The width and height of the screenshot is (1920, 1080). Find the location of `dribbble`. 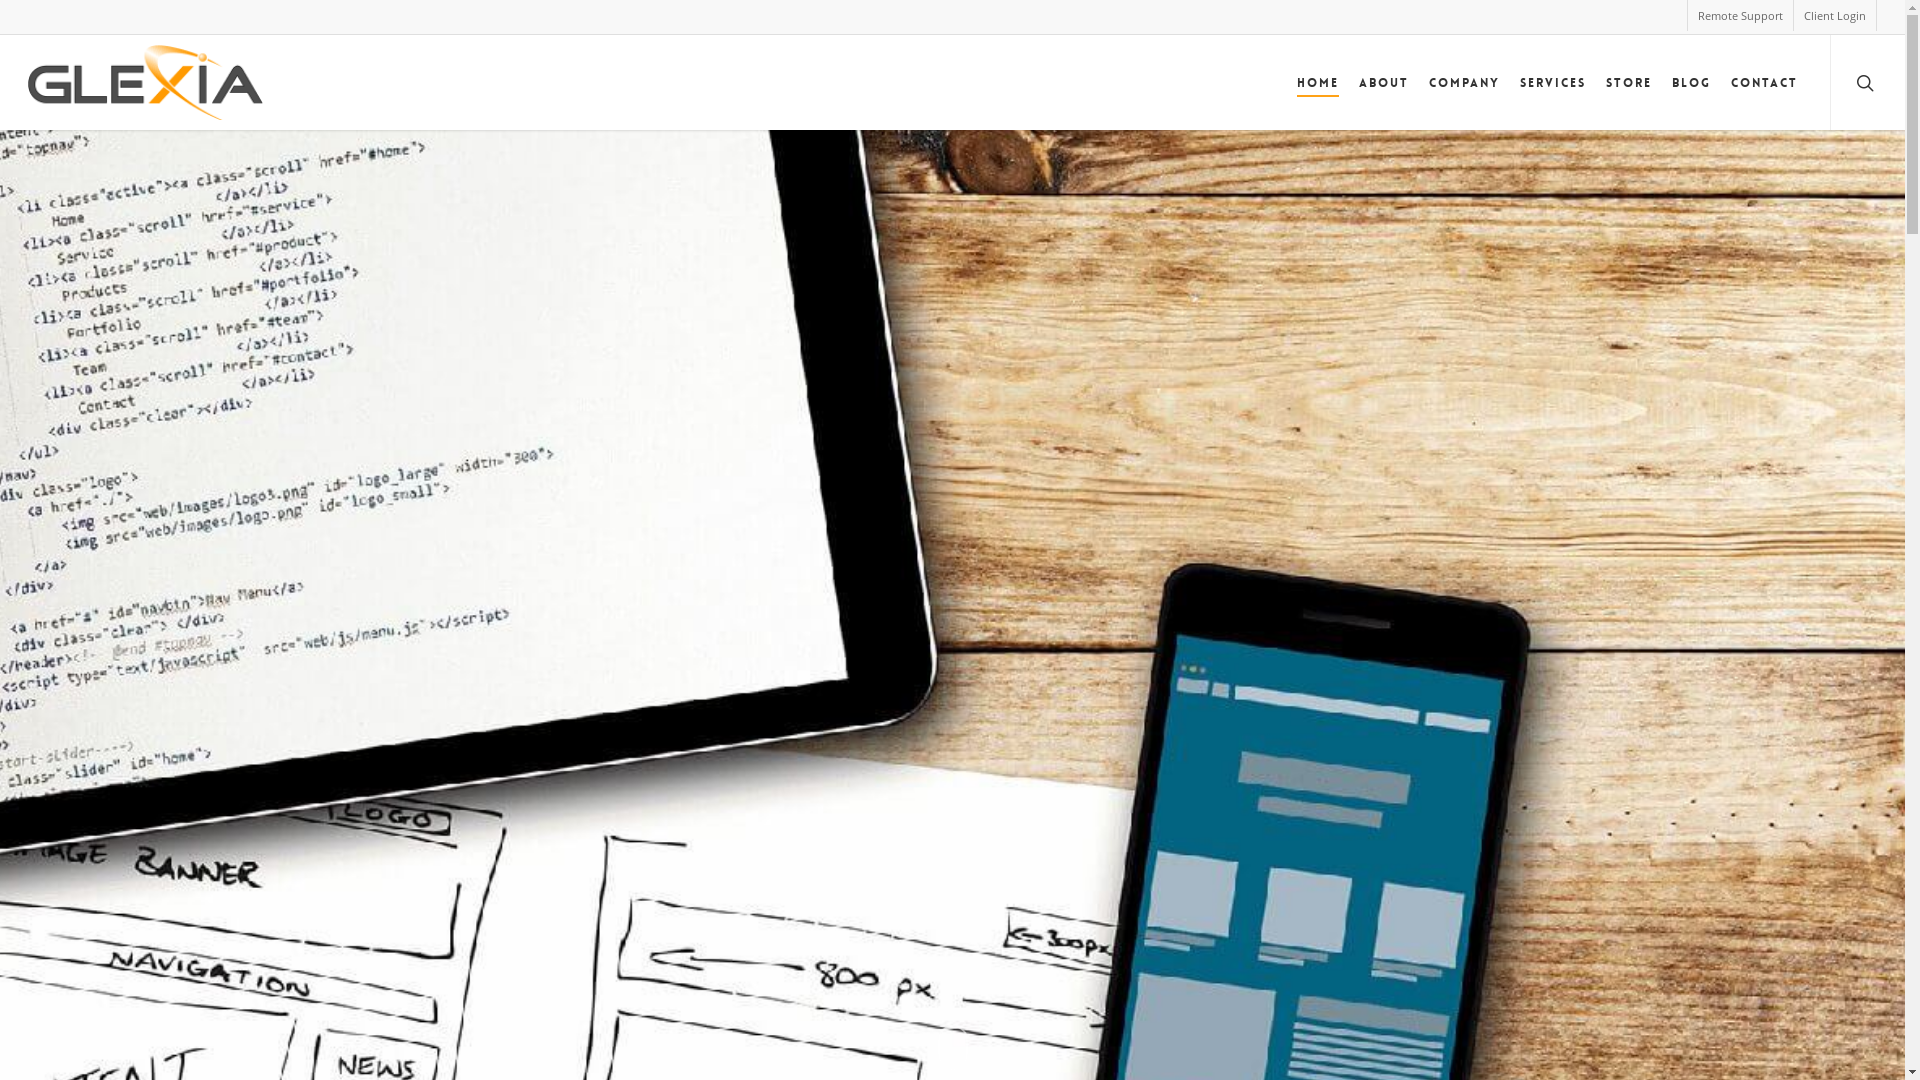

dribbble is located at coordinates (1455, 1047).